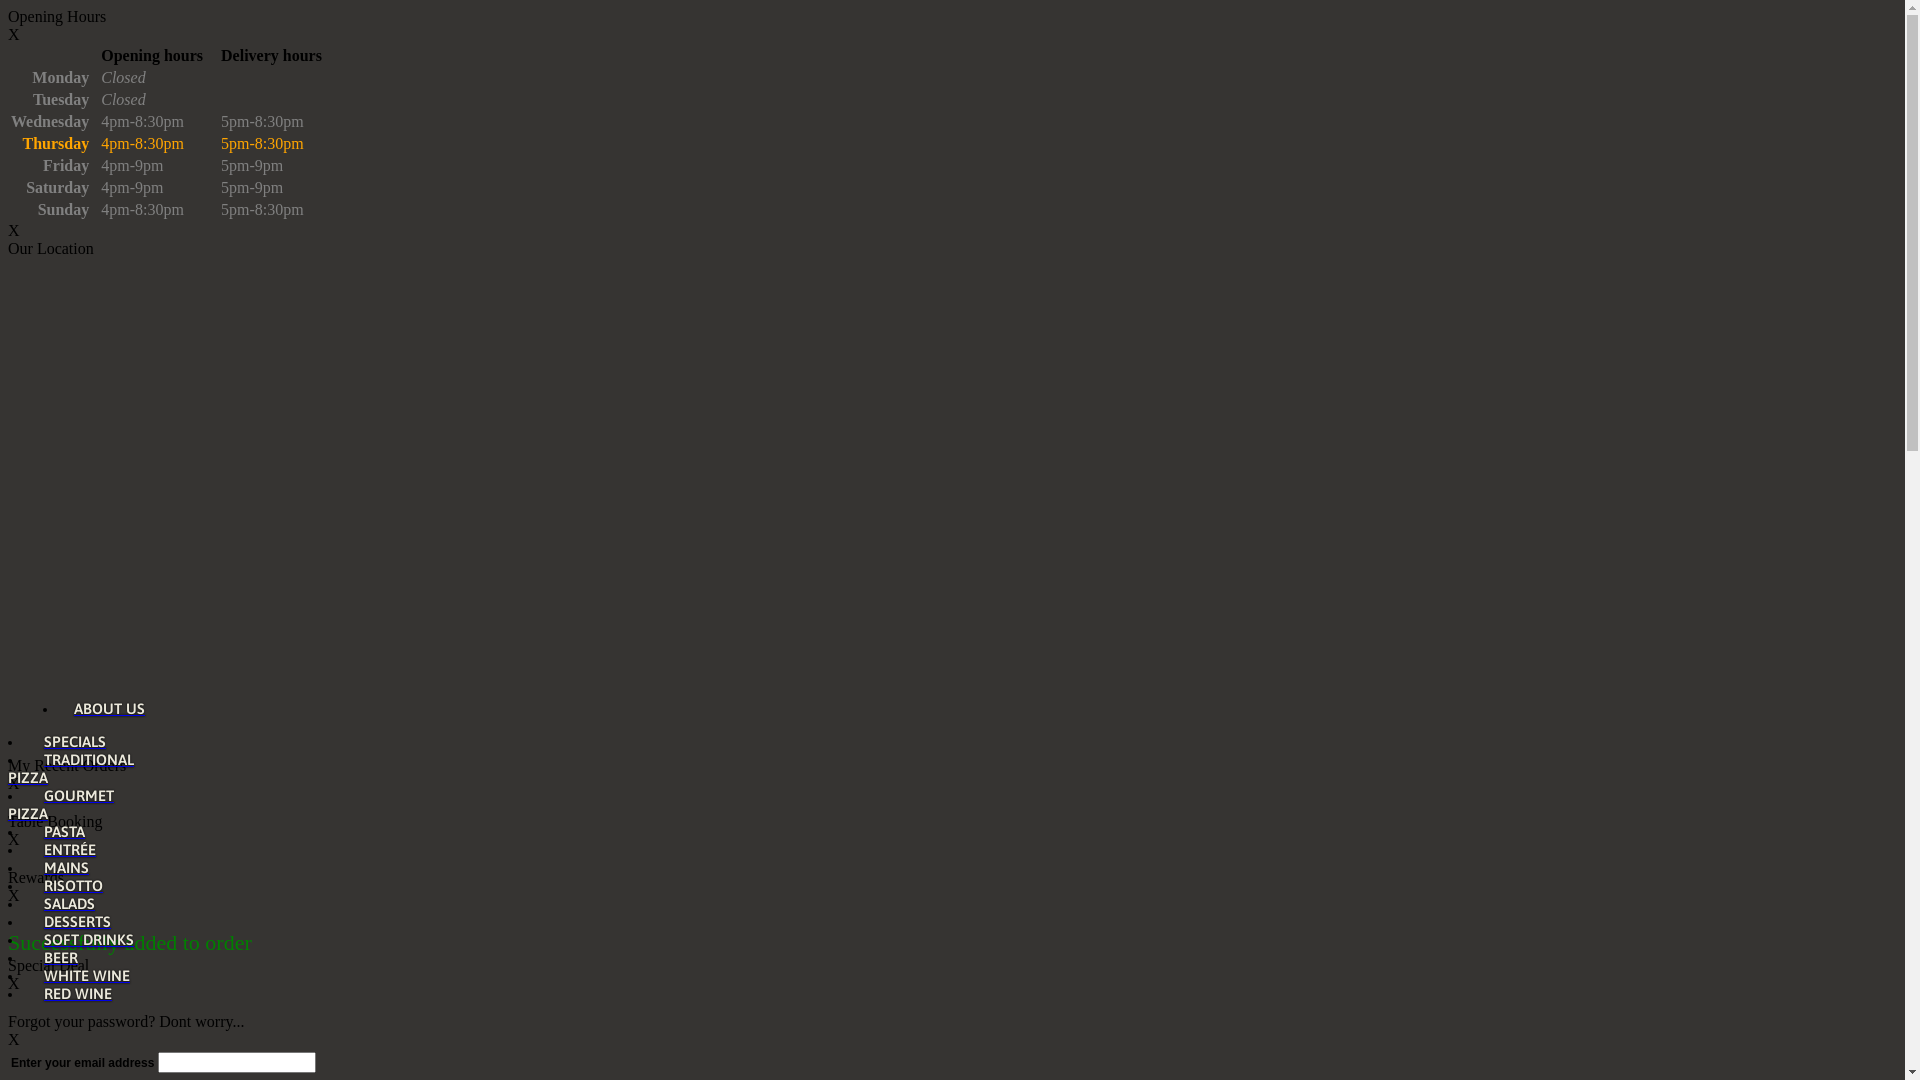  I want to click on GOURMET PIZZA, so click(61, 805).